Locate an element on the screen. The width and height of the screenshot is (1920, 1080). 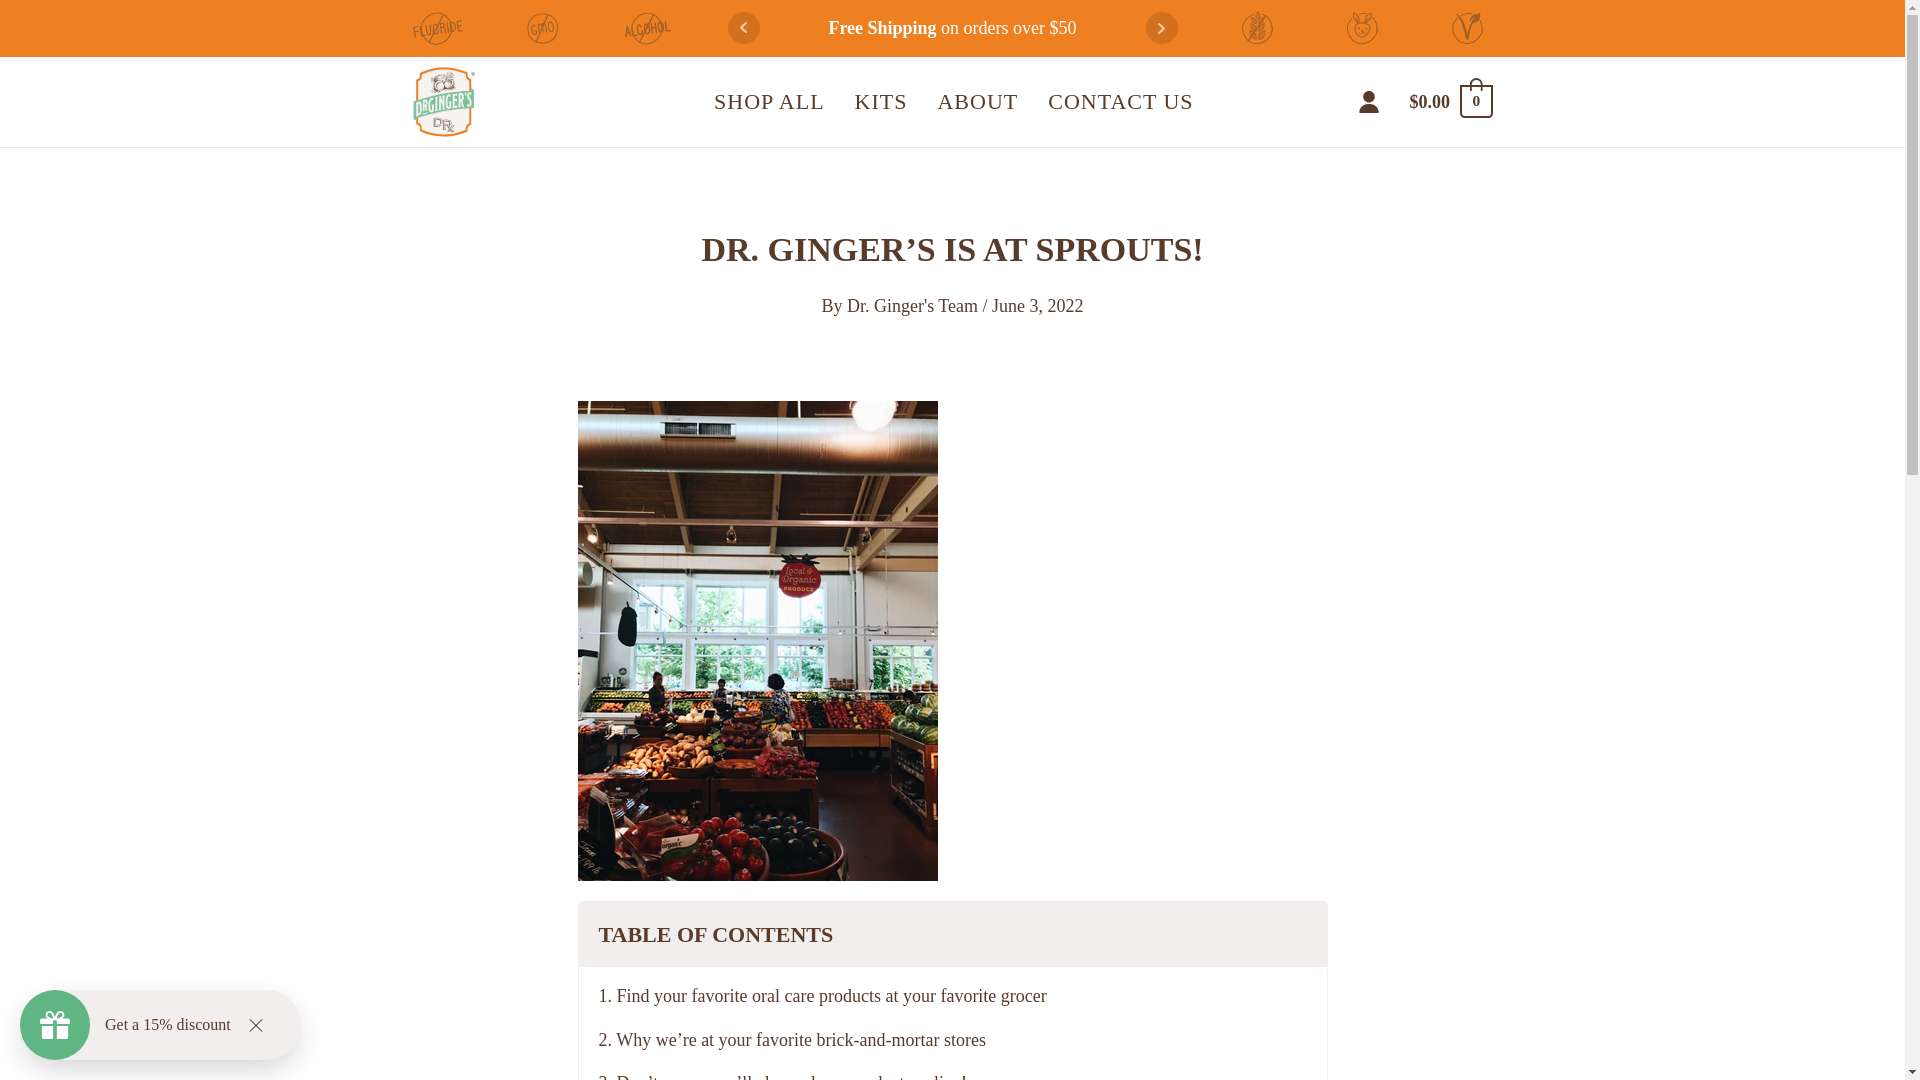
CONTACT US is located at coordinates (1120, 102).